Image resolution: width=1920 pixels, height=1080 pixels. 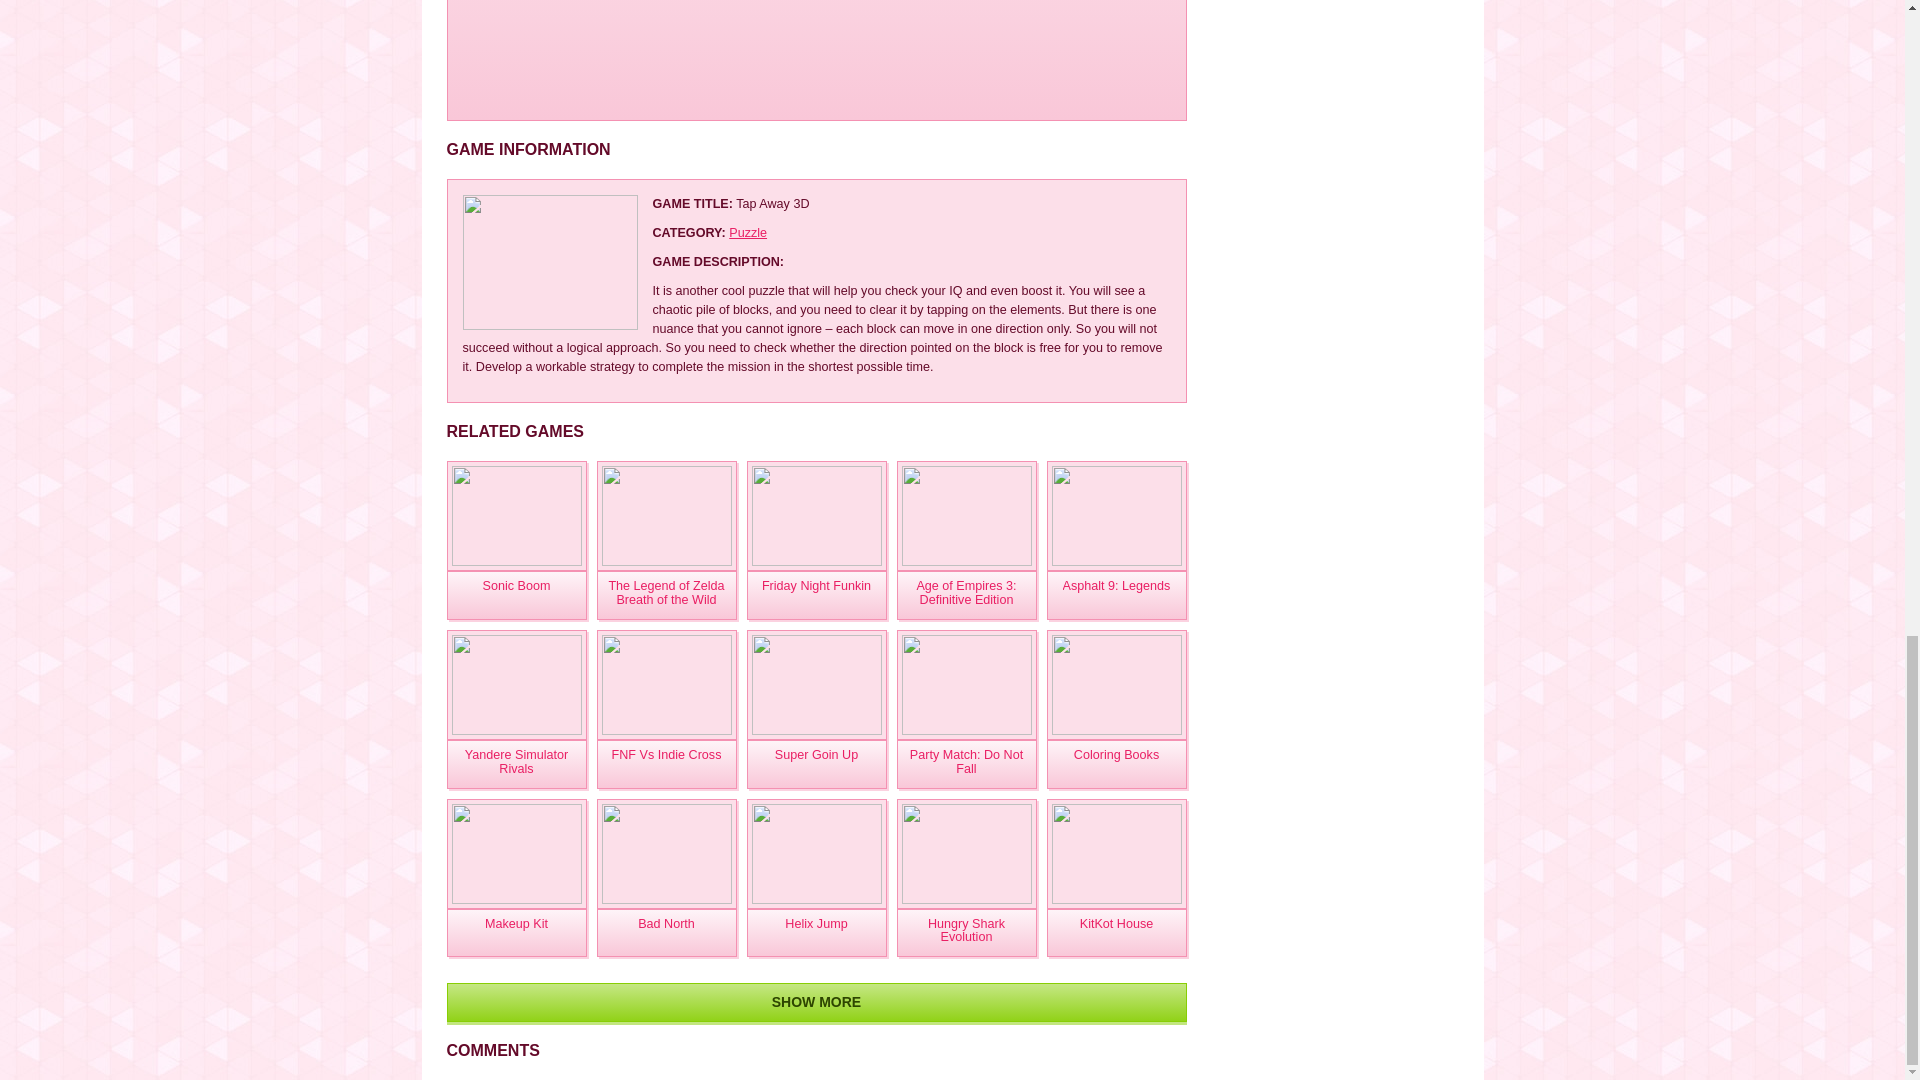 I want to click on Friday Night Funkin, so click(x=816, y=595).